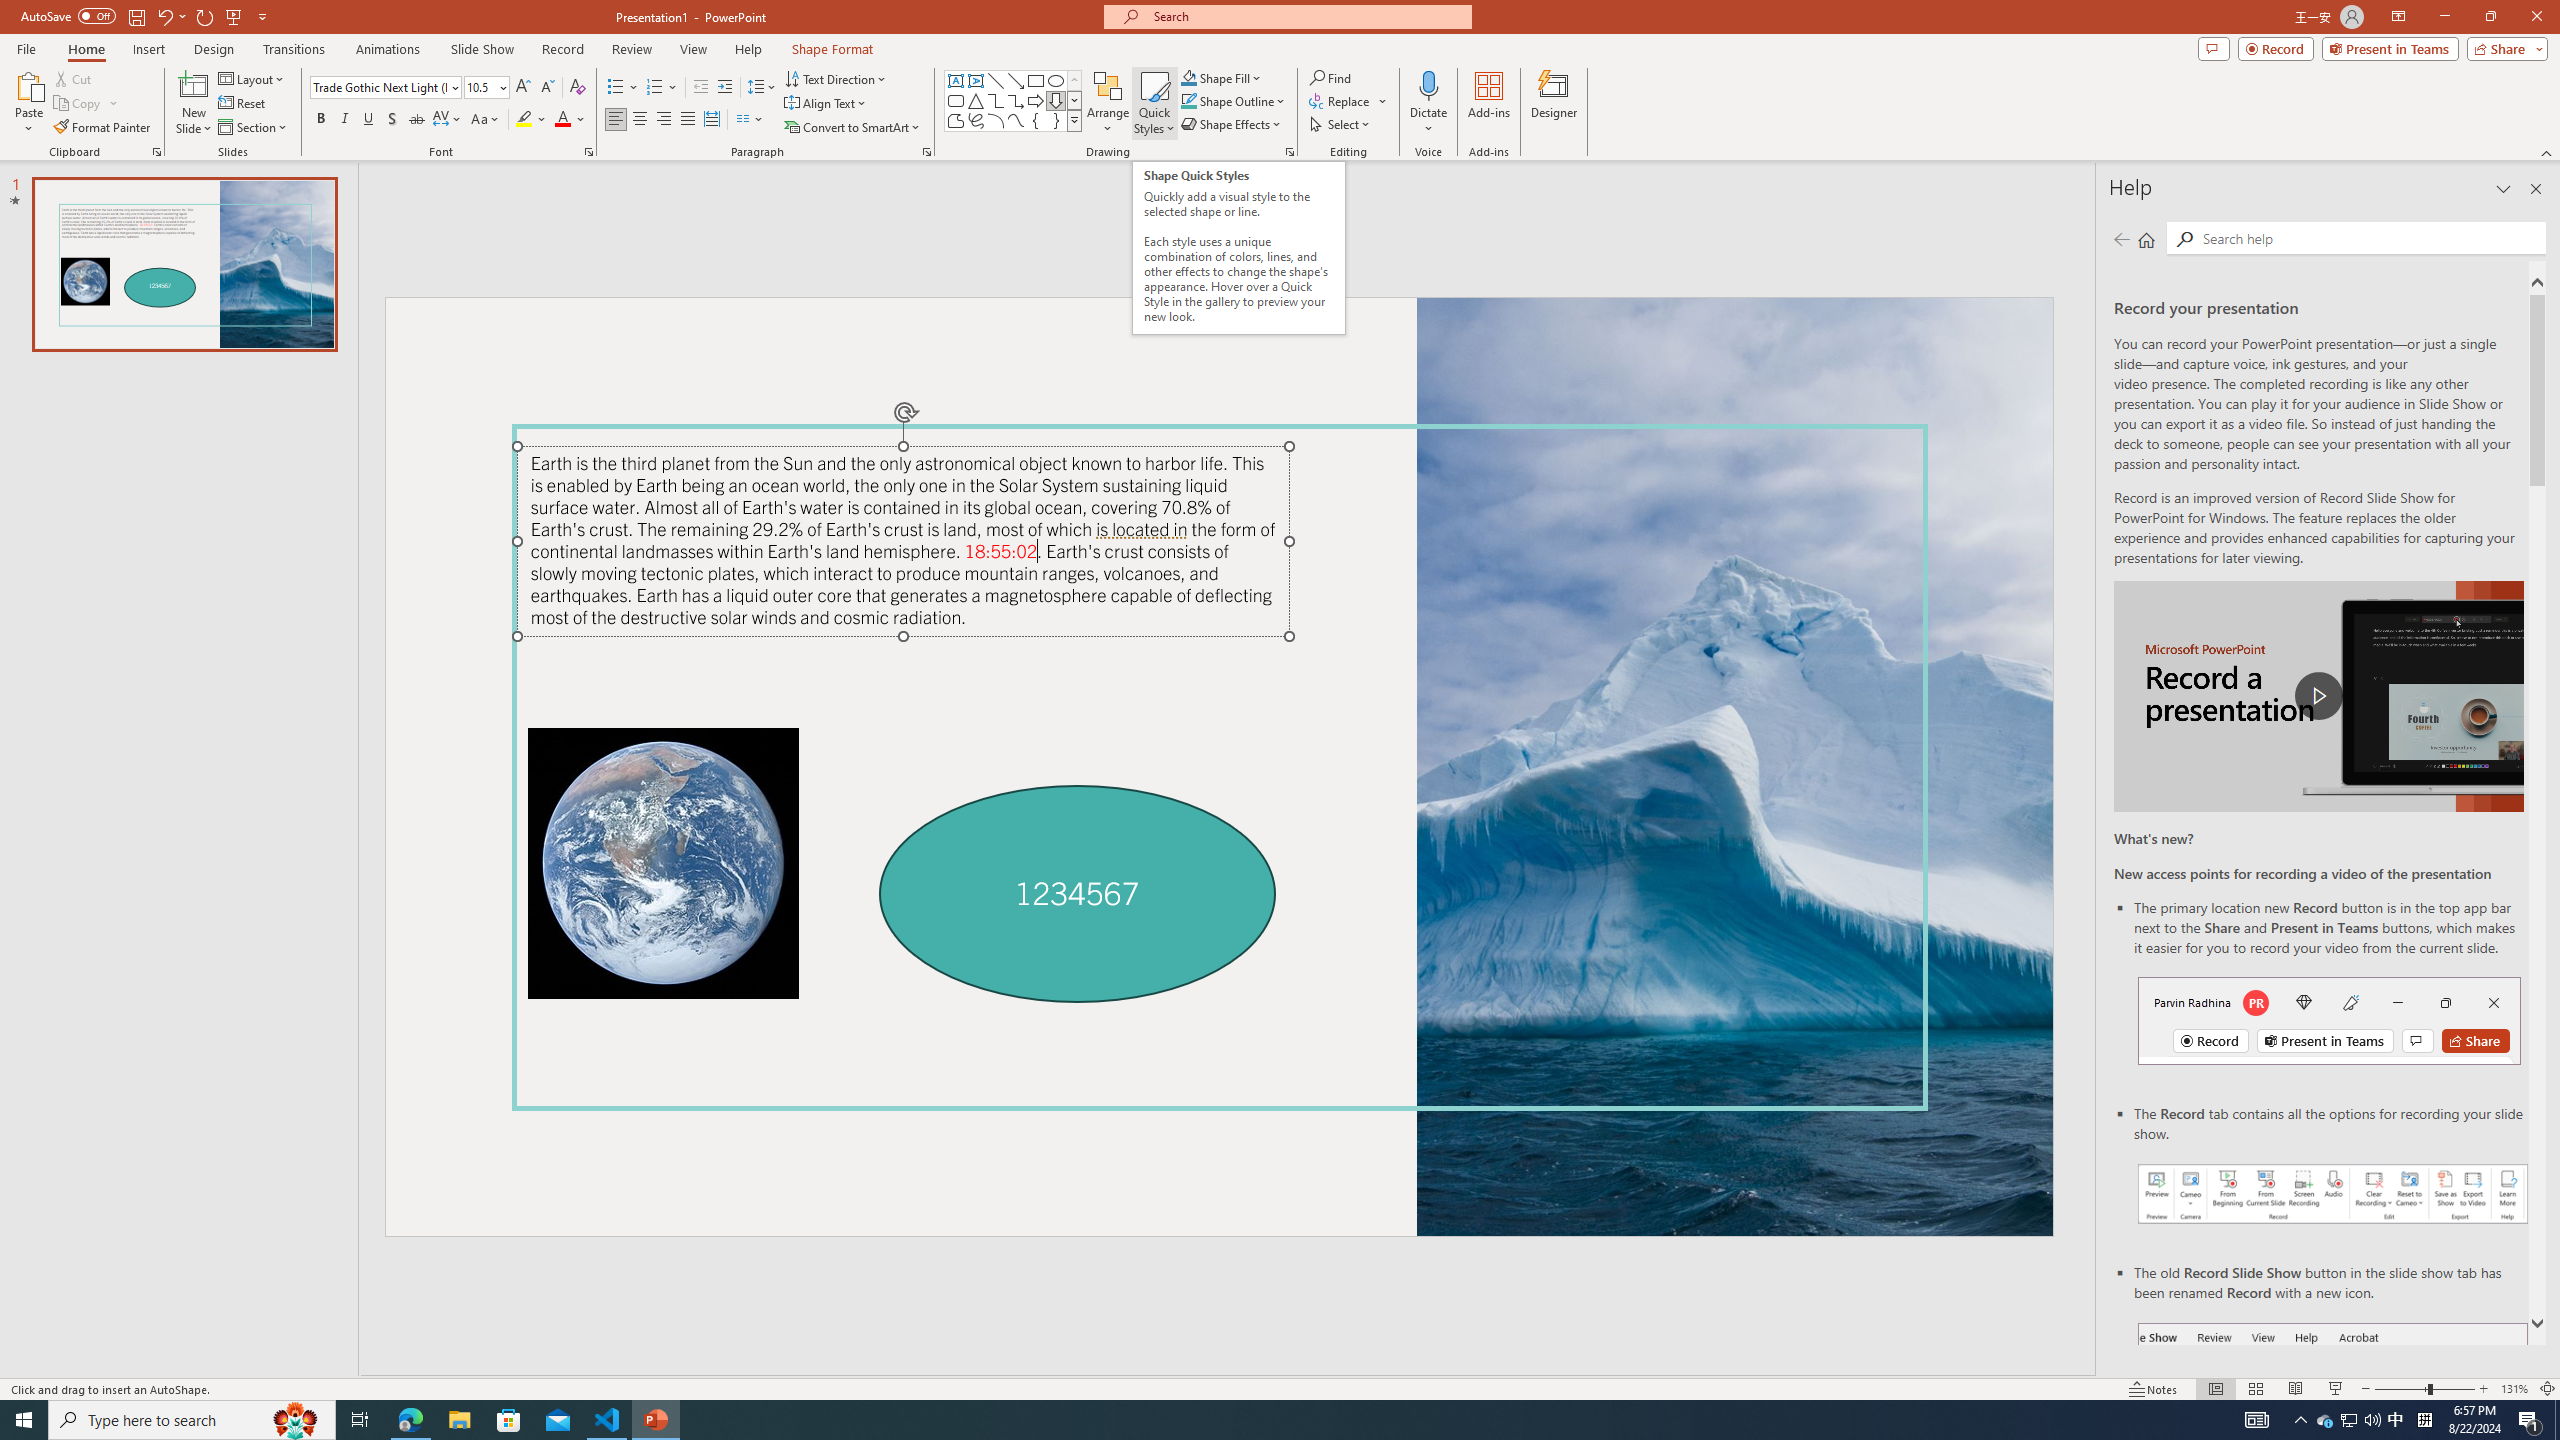  What do you see at coordinates (1234, 100) in the screenshot?
I see `Shape Outline` at bounding box center [1234, 100].